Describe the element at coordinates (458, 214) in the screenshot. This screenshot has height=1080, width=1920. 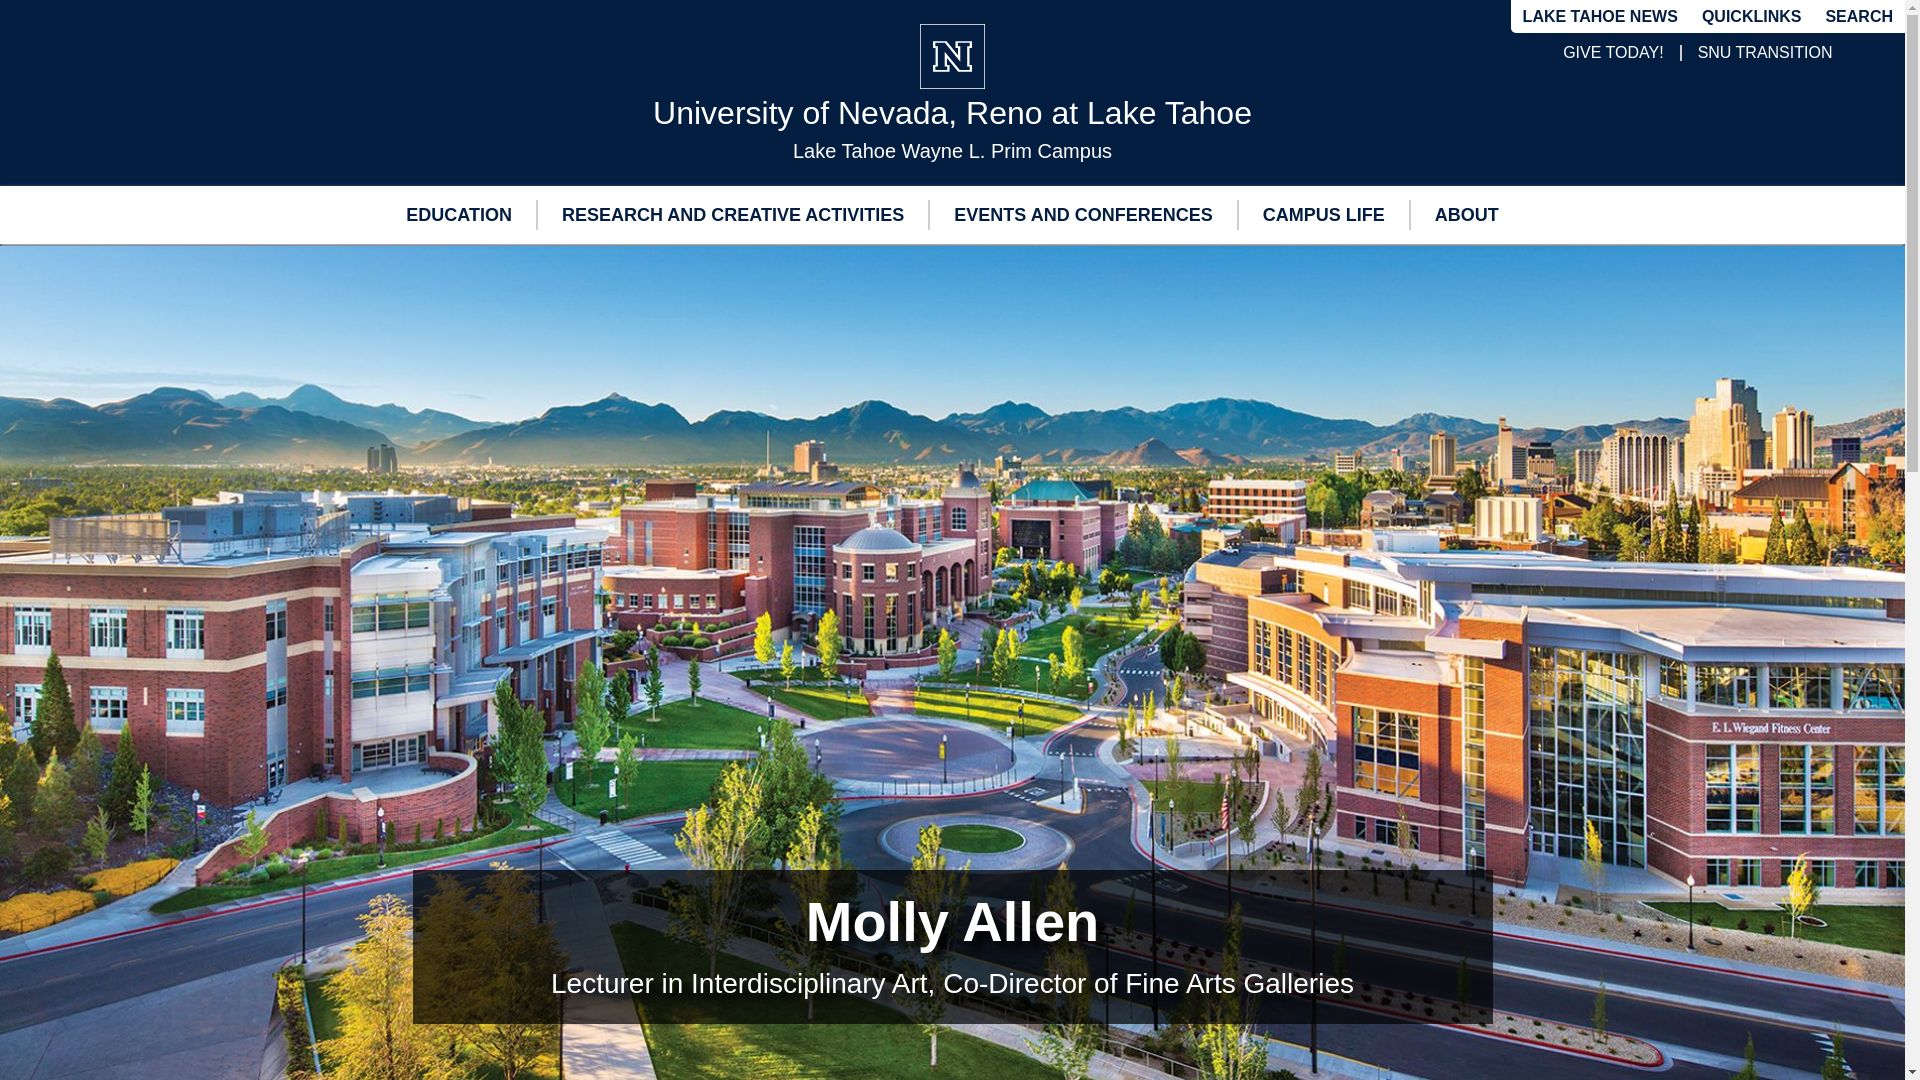
I see `EDUCATION` at that location.